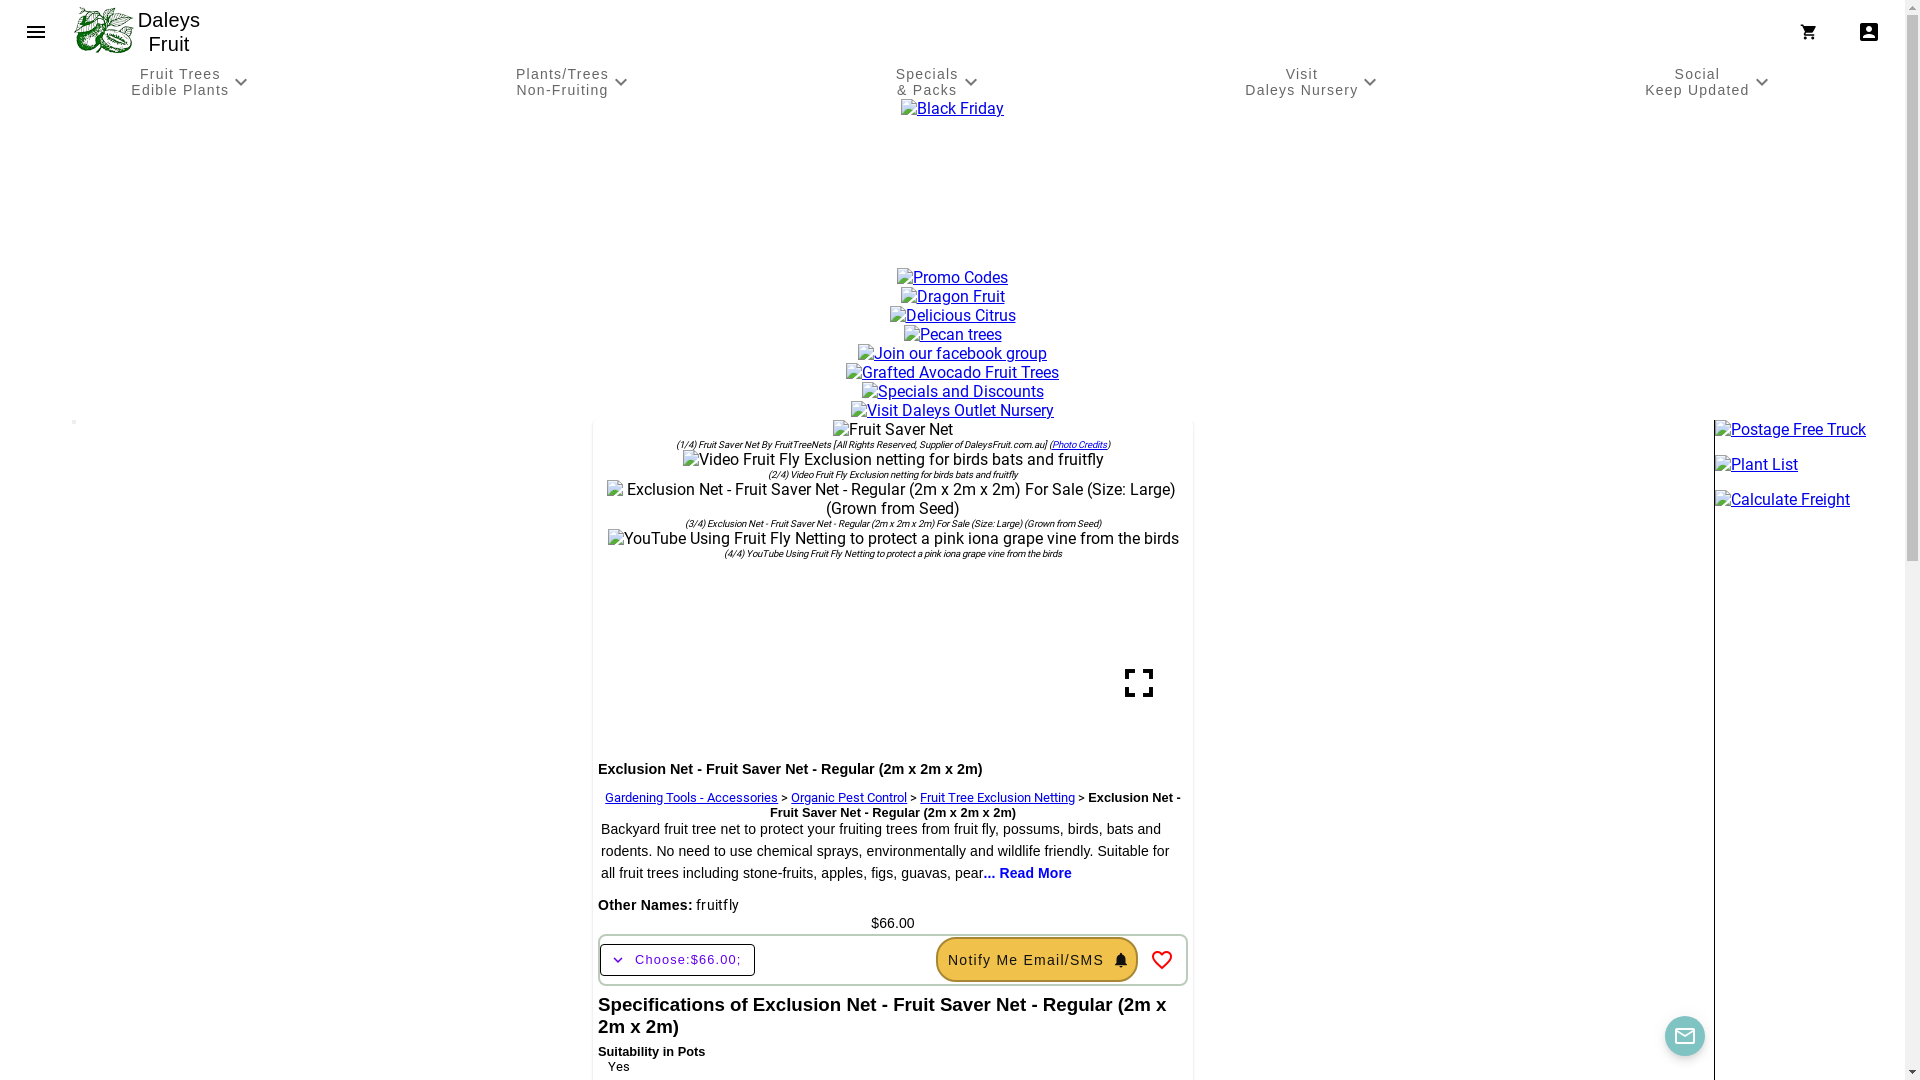  Describe the element at coordinates (1869, 32) in the screenshot. I see `account_box` at that location.